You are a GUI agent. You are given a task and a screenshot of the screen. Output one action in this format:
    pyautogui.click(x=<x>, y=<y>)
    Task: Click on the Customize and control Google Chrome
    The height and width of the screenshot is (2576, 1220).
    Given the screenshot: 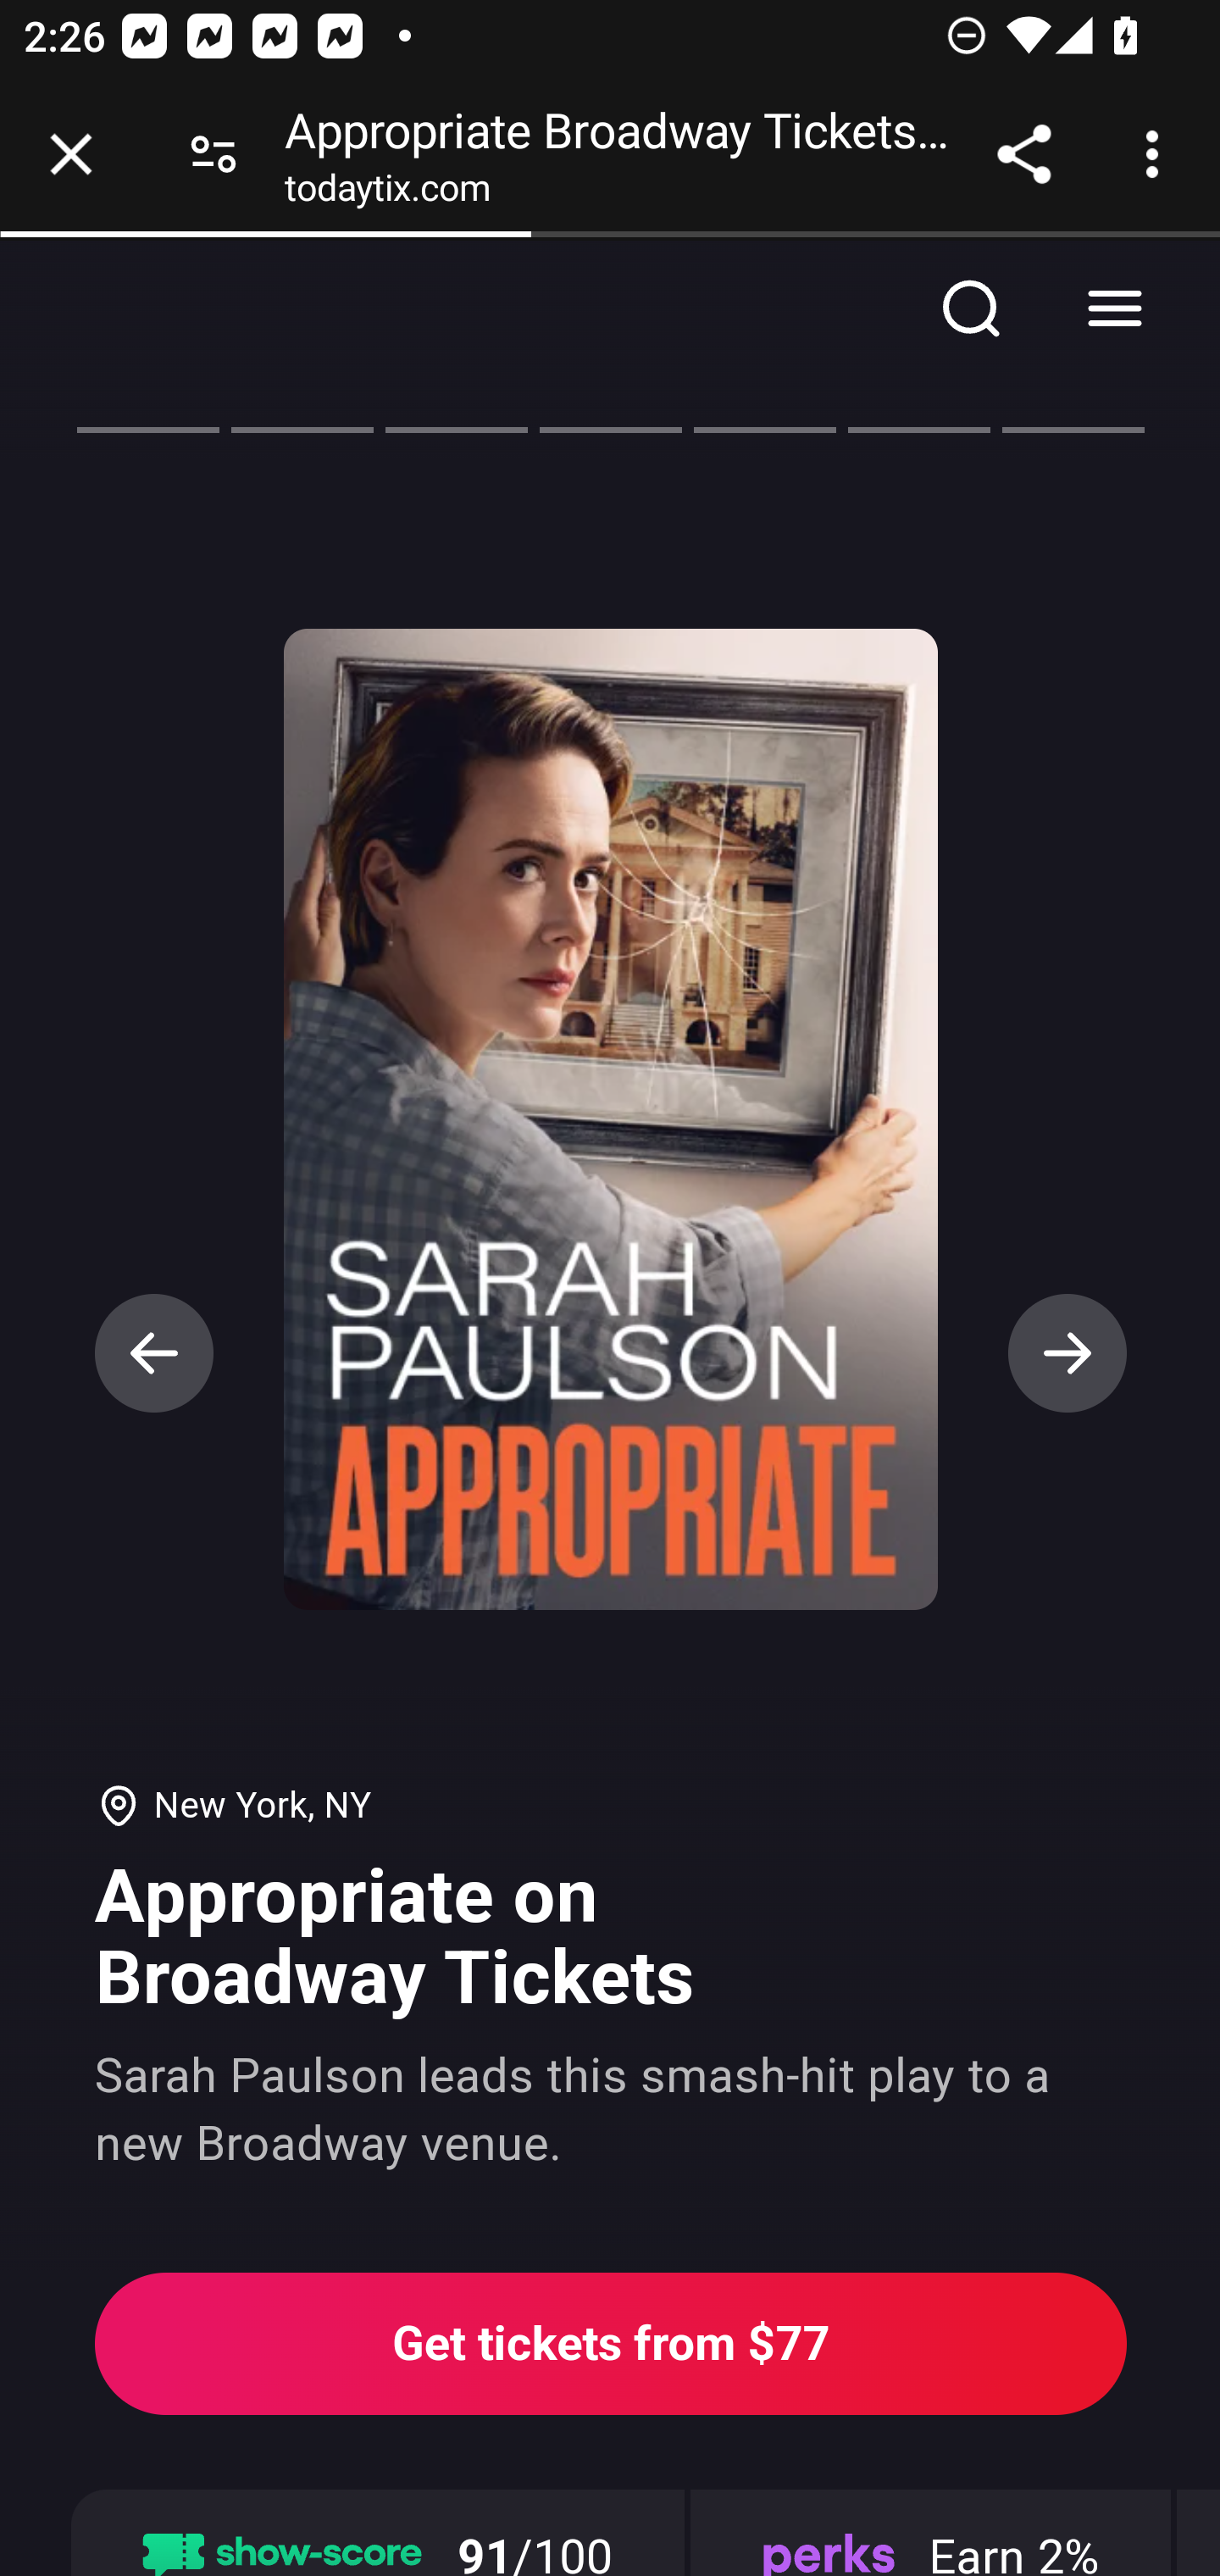 What is the action you would take?
    pyautogui.click(x=1157, y=154)
    